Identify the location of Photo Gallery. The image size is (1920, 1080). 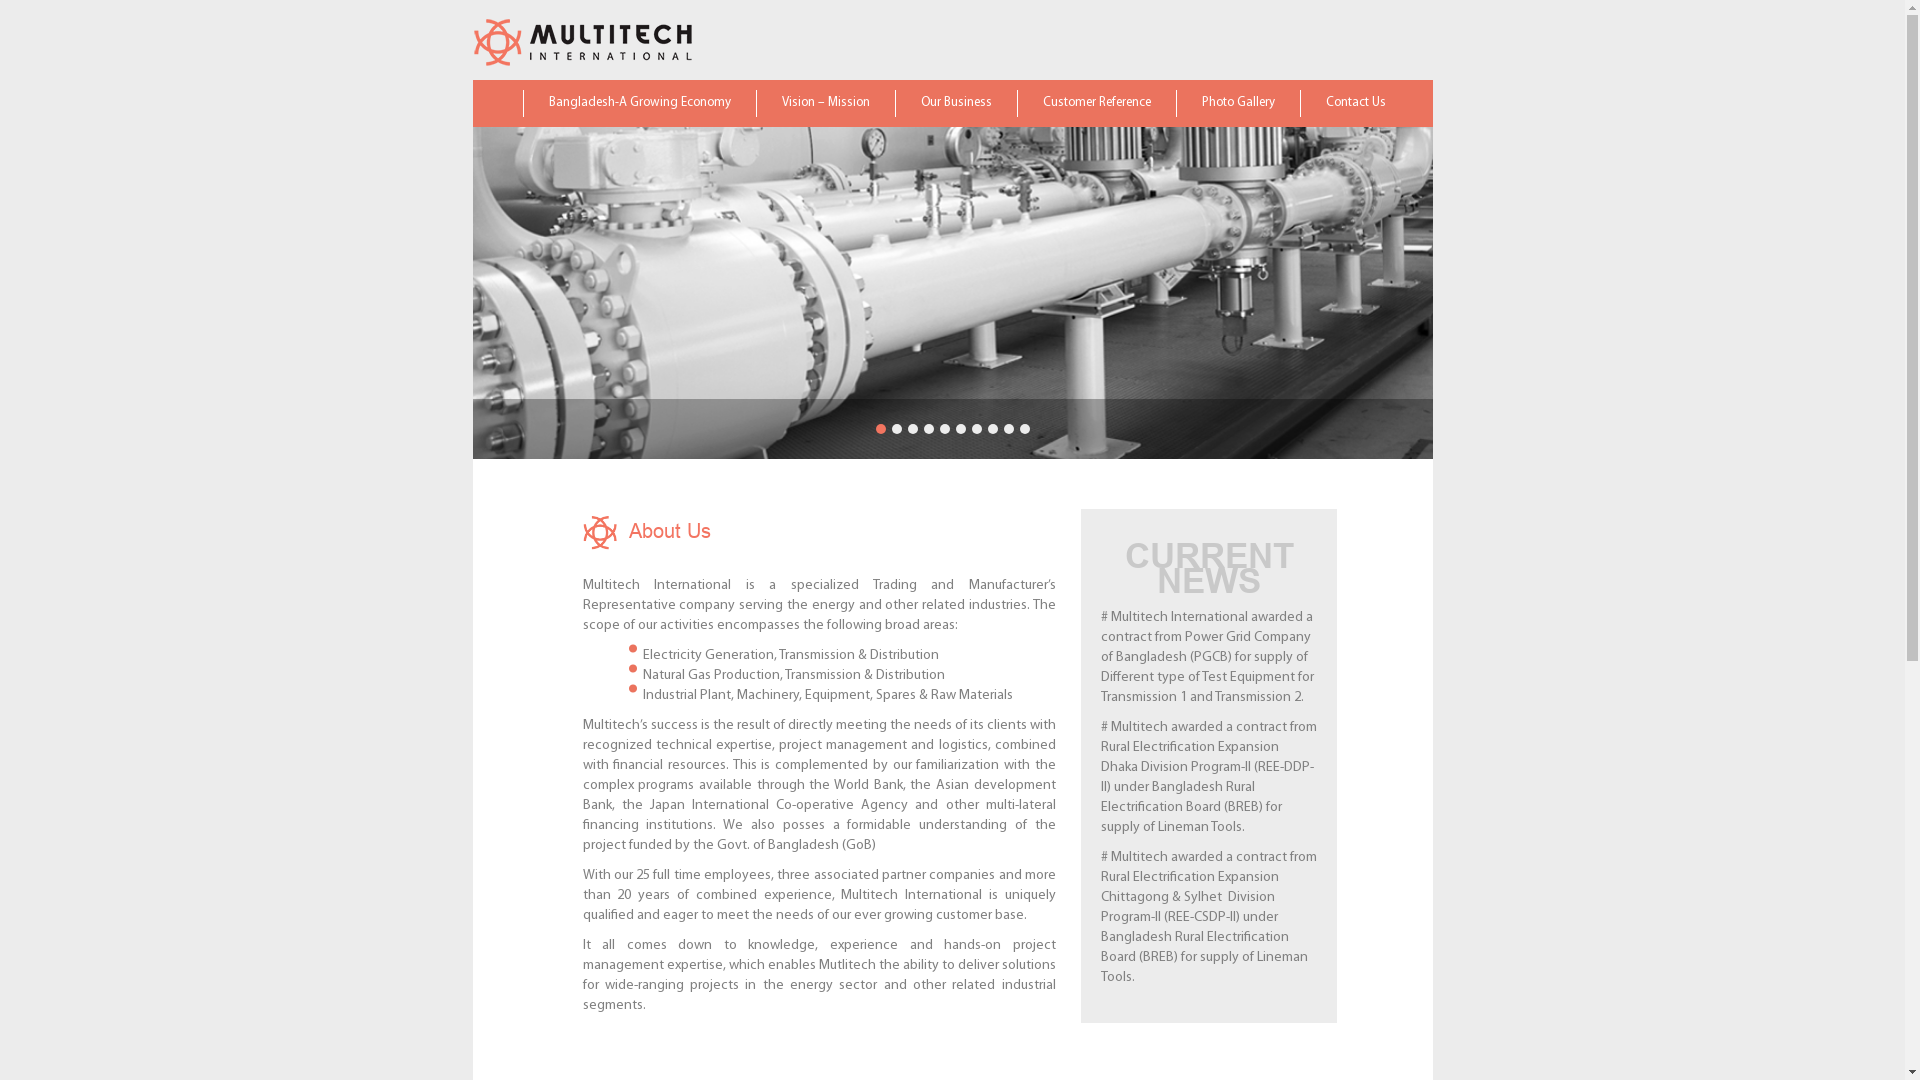
(1238, 104).